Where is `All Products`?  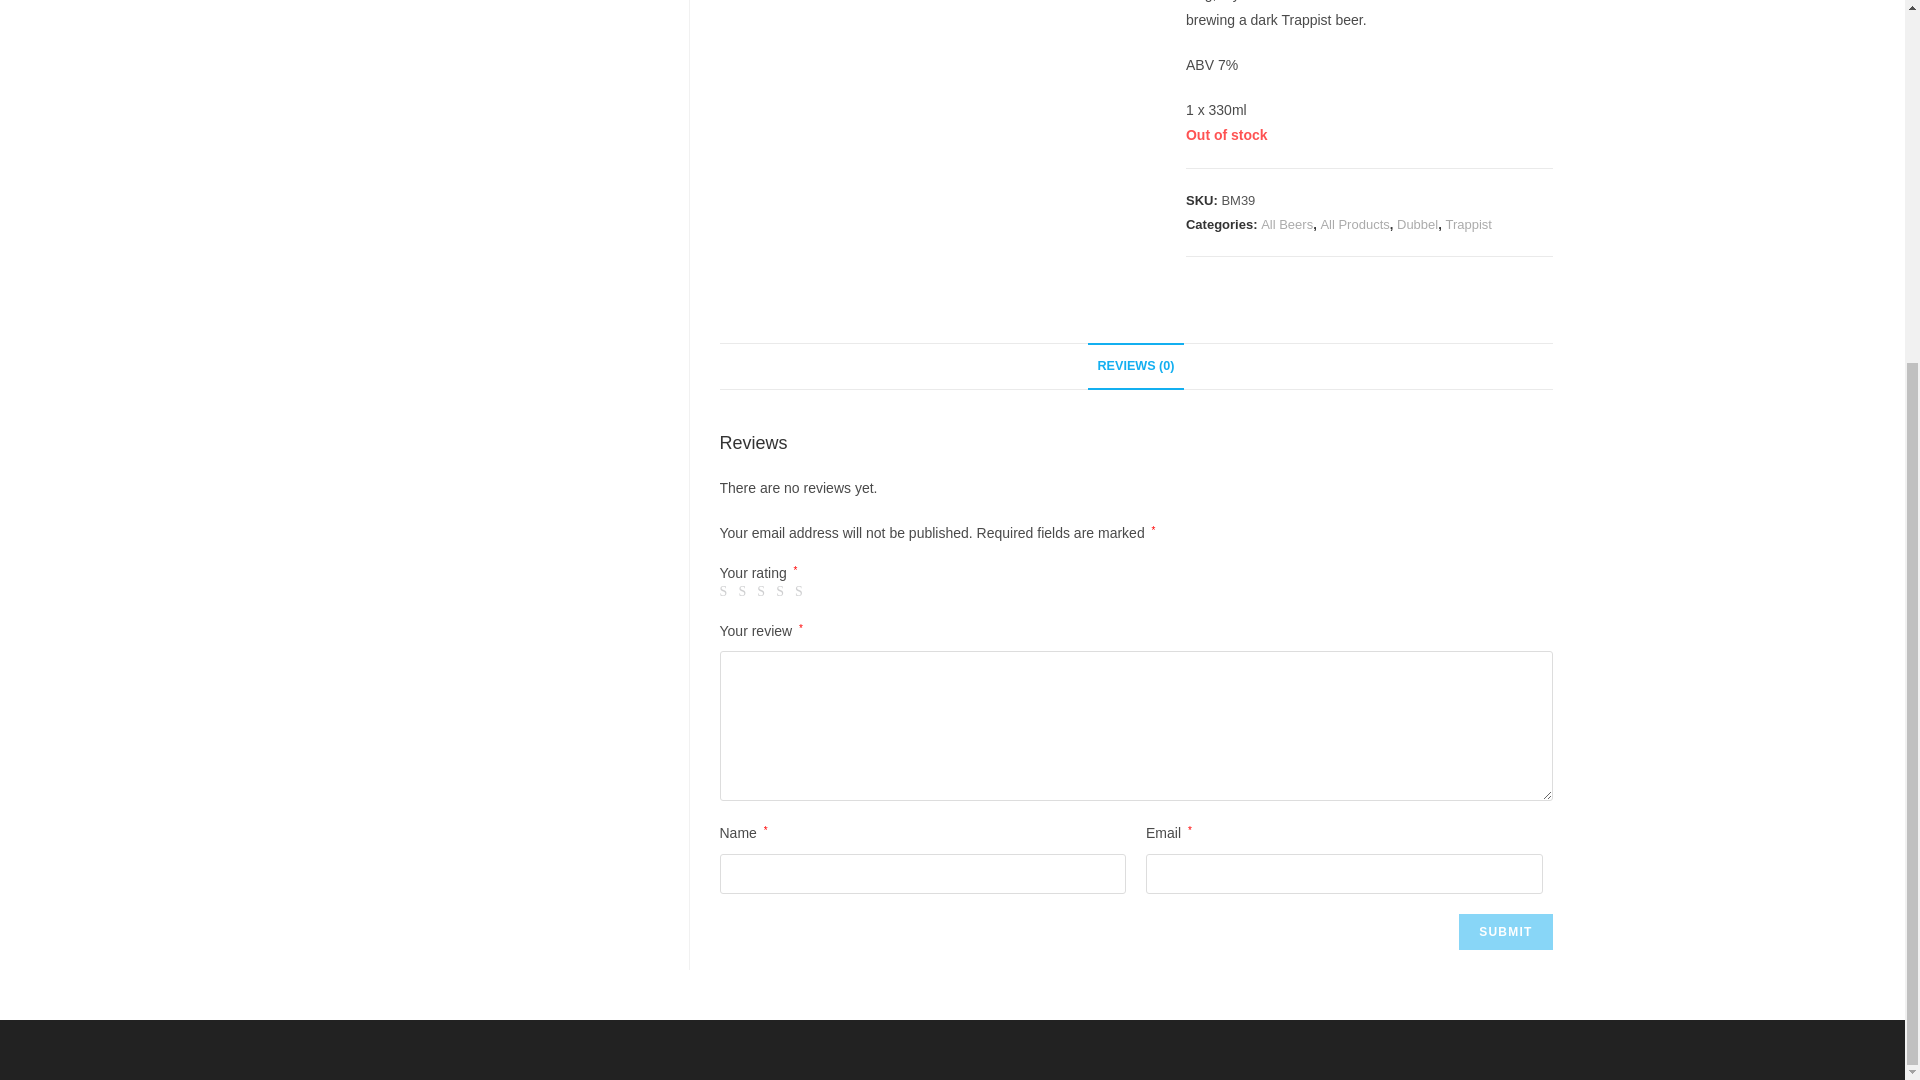 All Products is located at coordinates (1354, 224).